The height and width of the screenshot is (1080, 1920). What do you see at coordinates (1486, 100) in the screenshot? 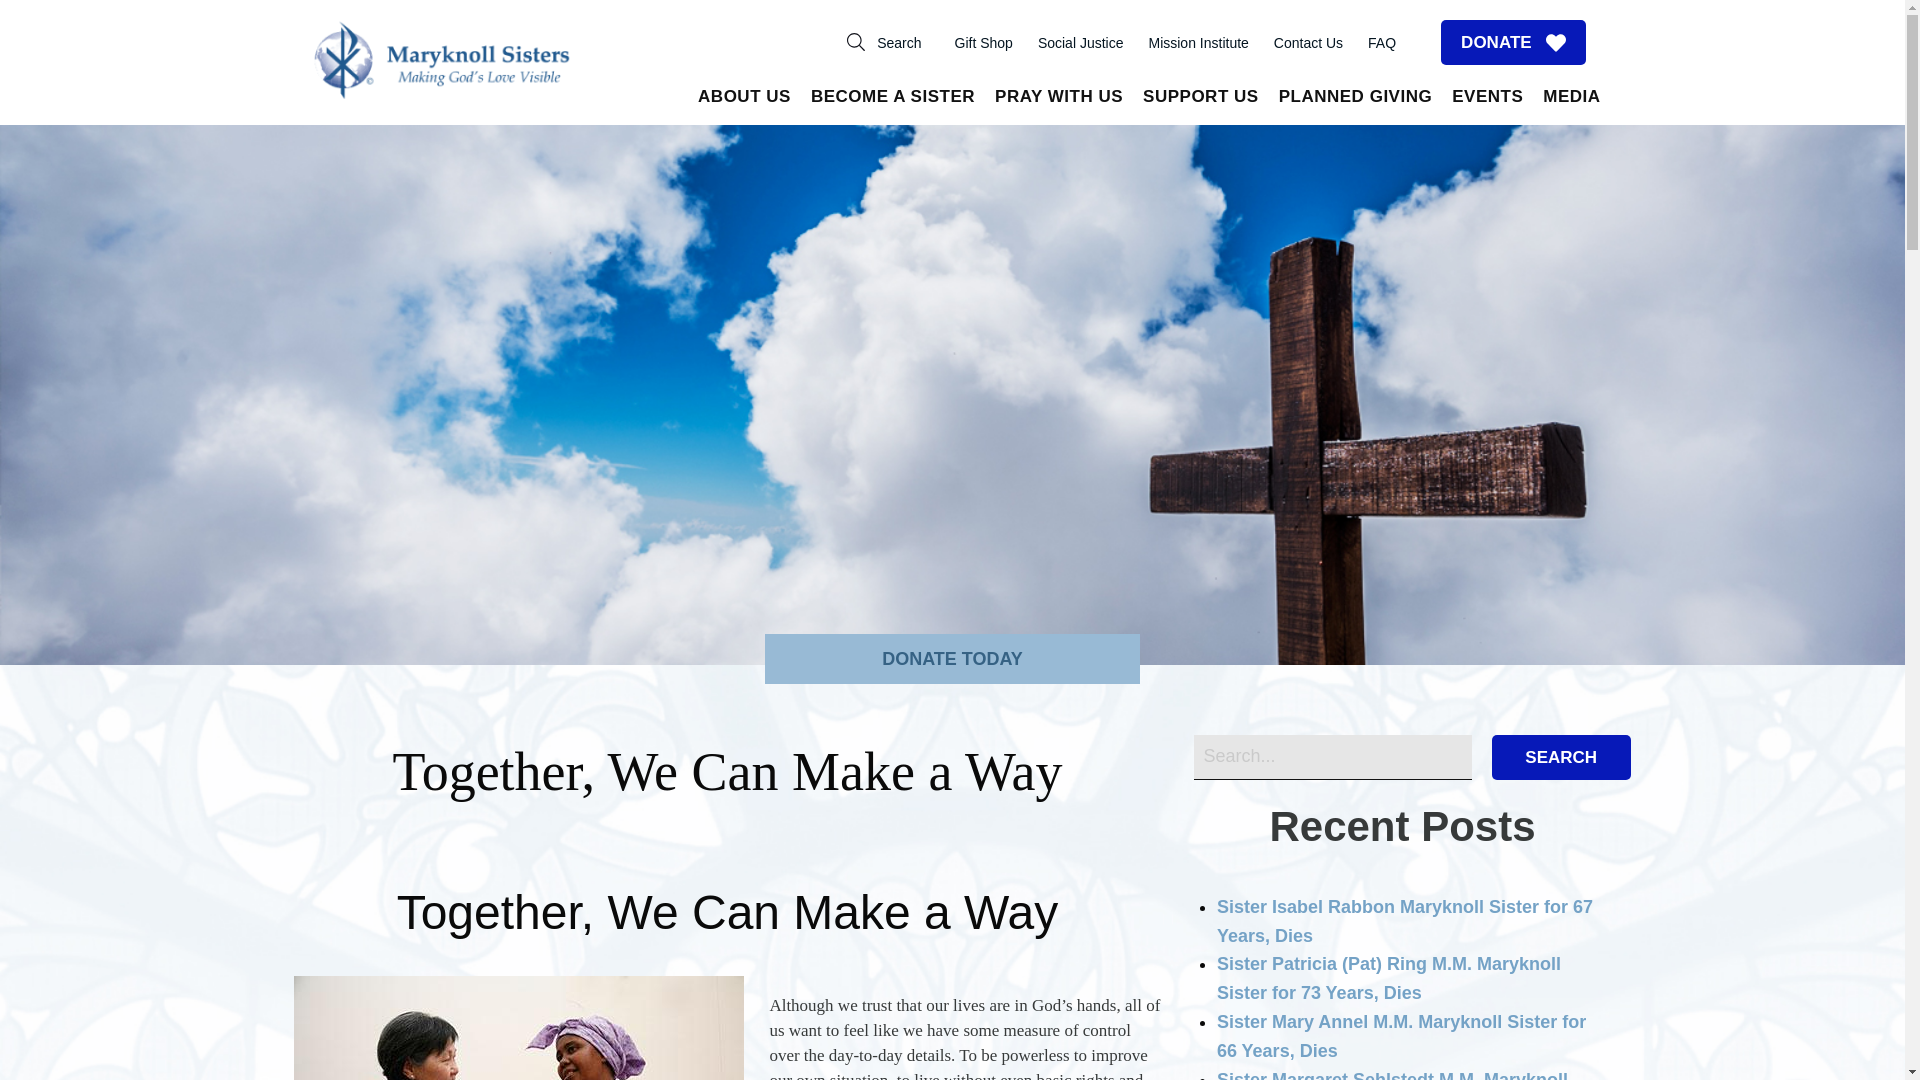
I see `EVENTS` at bounding box center [1486, 100].